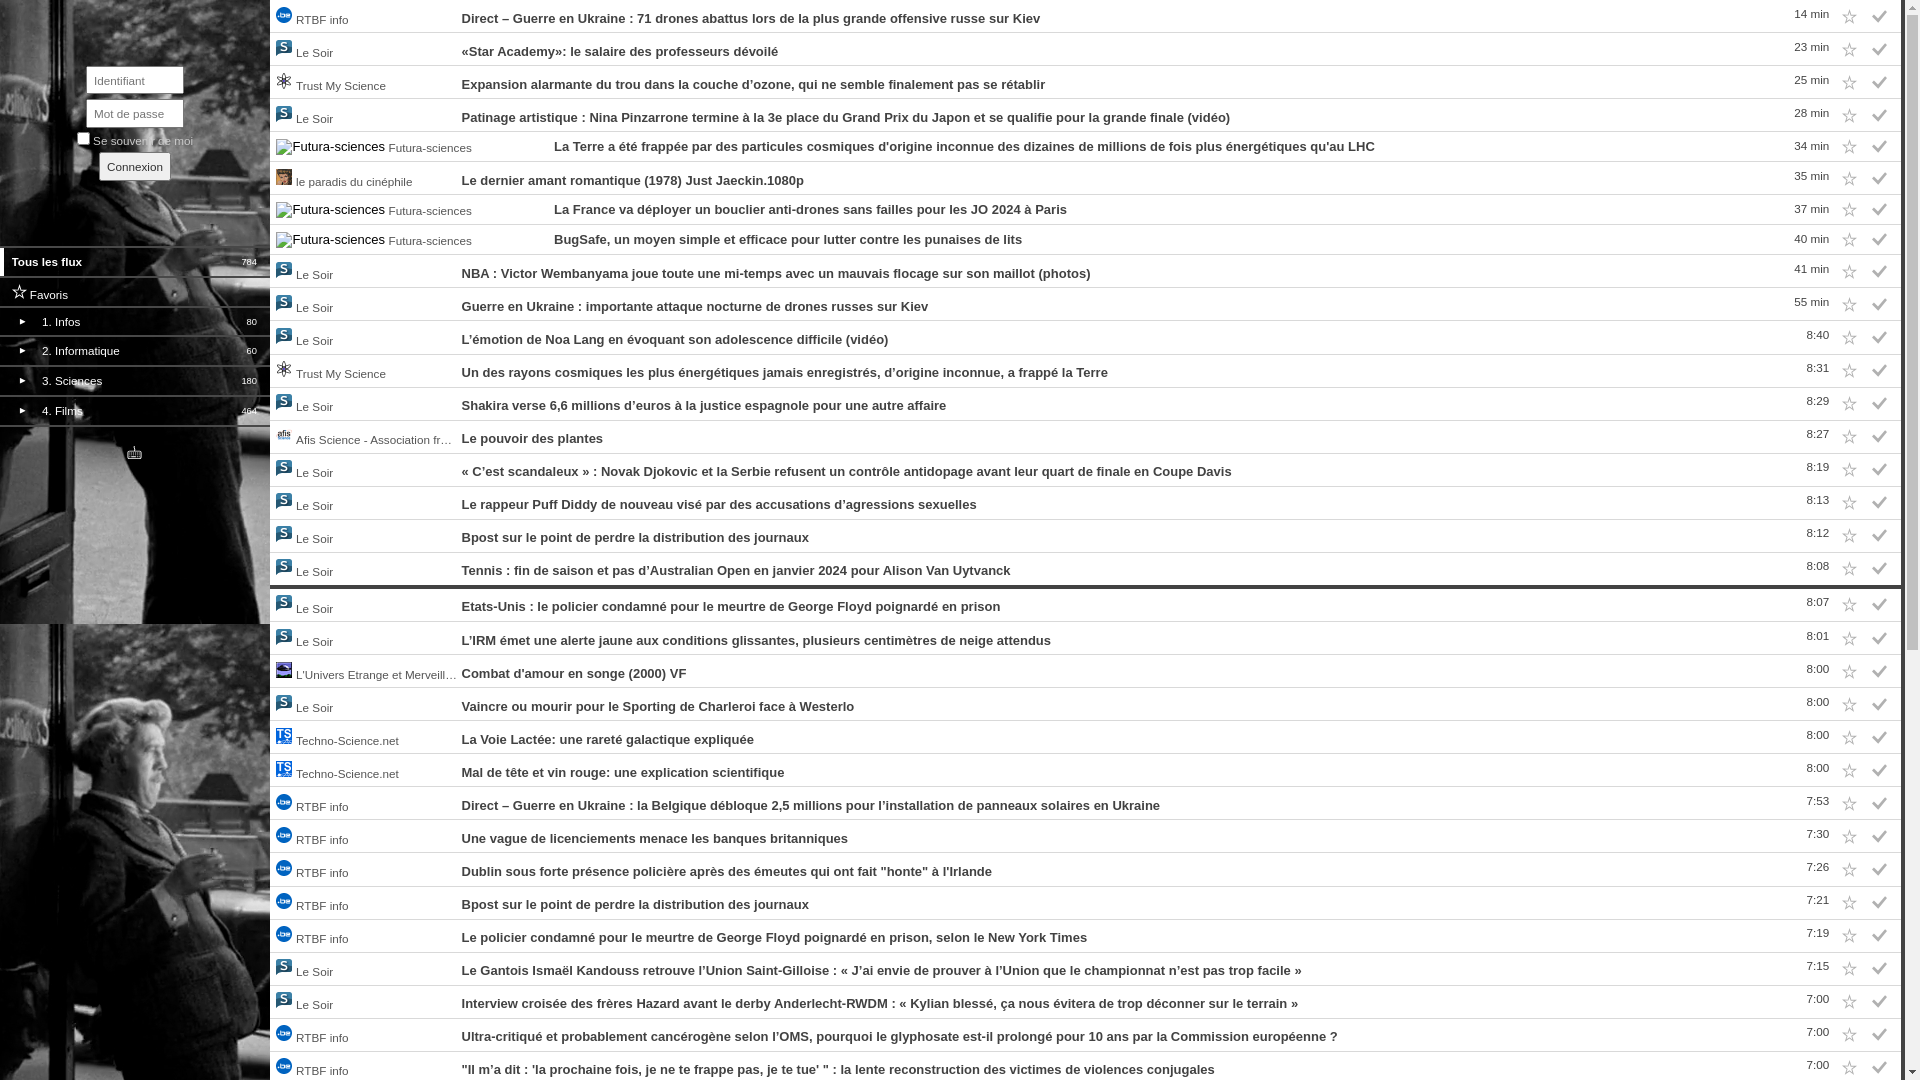 Image resolution: width=1920 pixels, height=1080 pixels. Describe the element at coordinates (1849, 869) in the screenshot. I see `Favoriser` at that location.